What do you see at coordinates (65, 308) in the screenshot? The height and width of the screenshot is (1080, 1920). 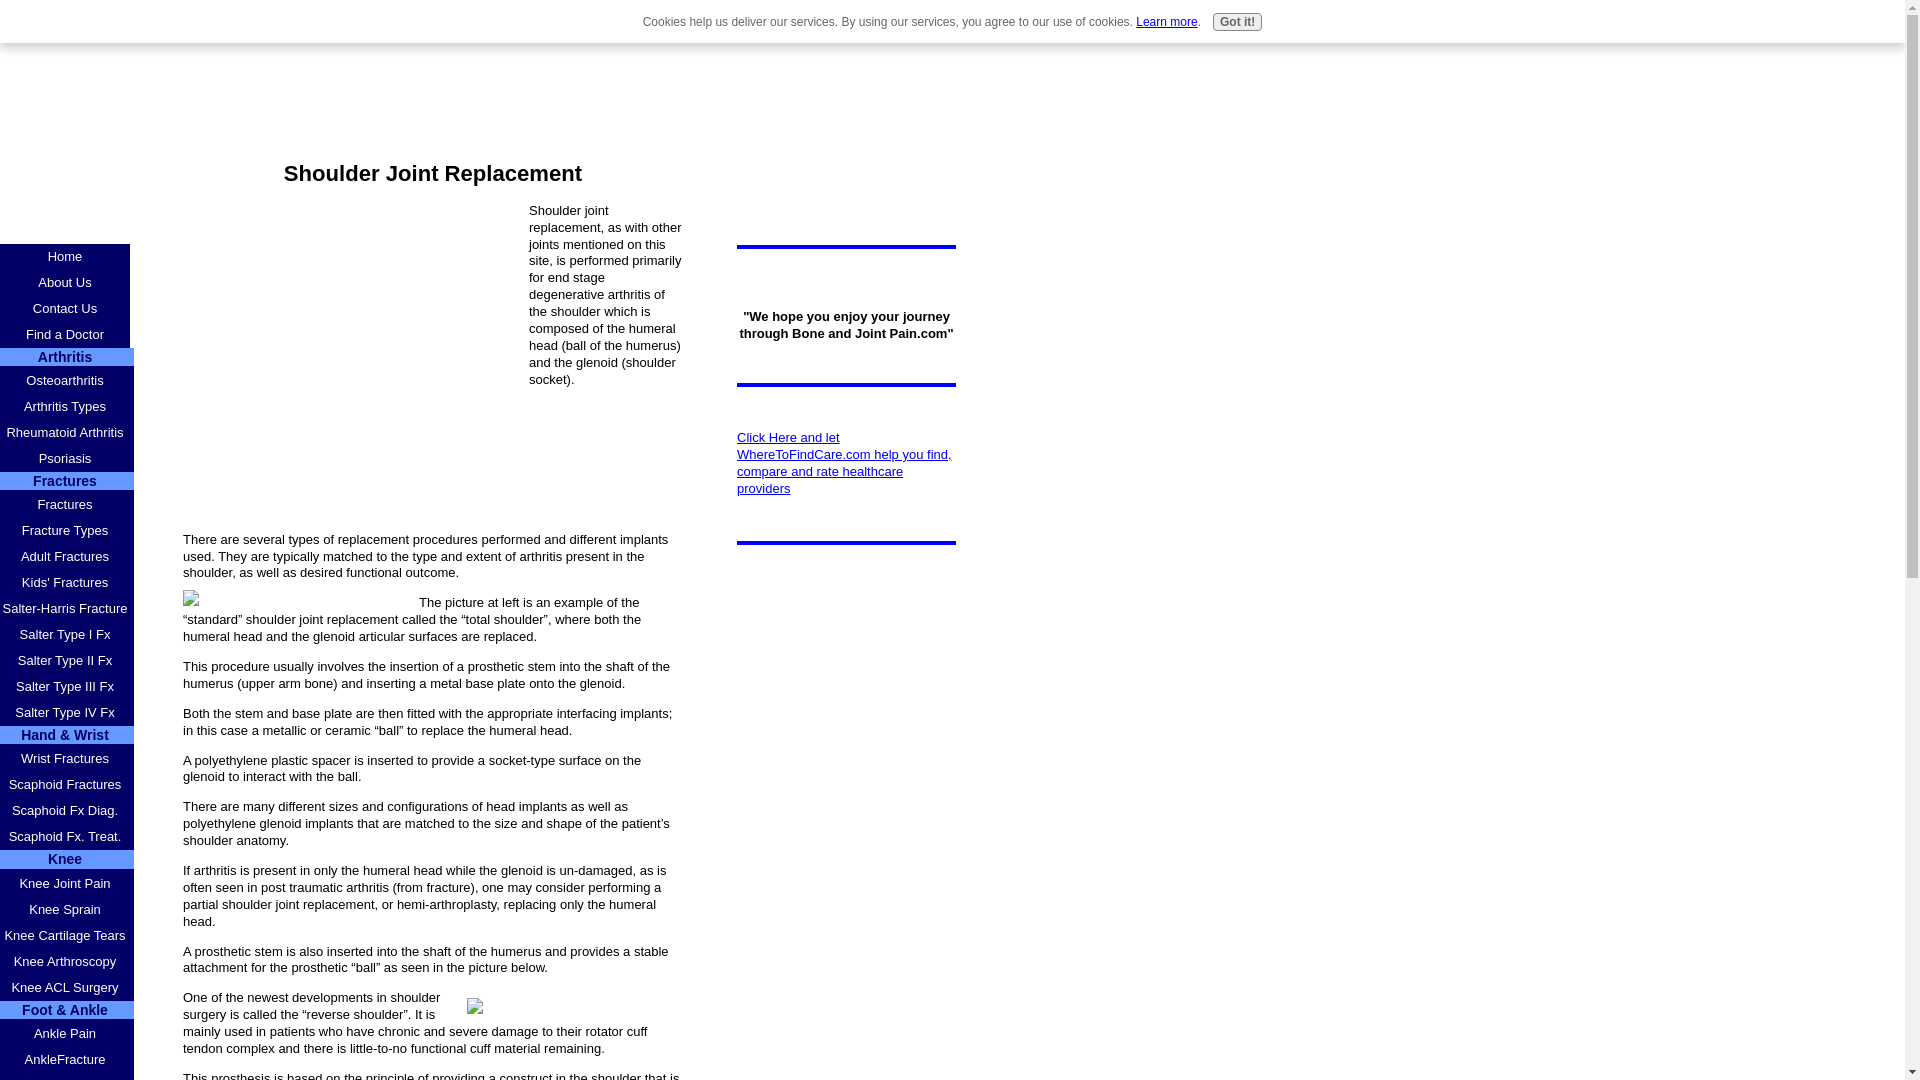 I see `Contact Us` at bounding box center [65, 308].